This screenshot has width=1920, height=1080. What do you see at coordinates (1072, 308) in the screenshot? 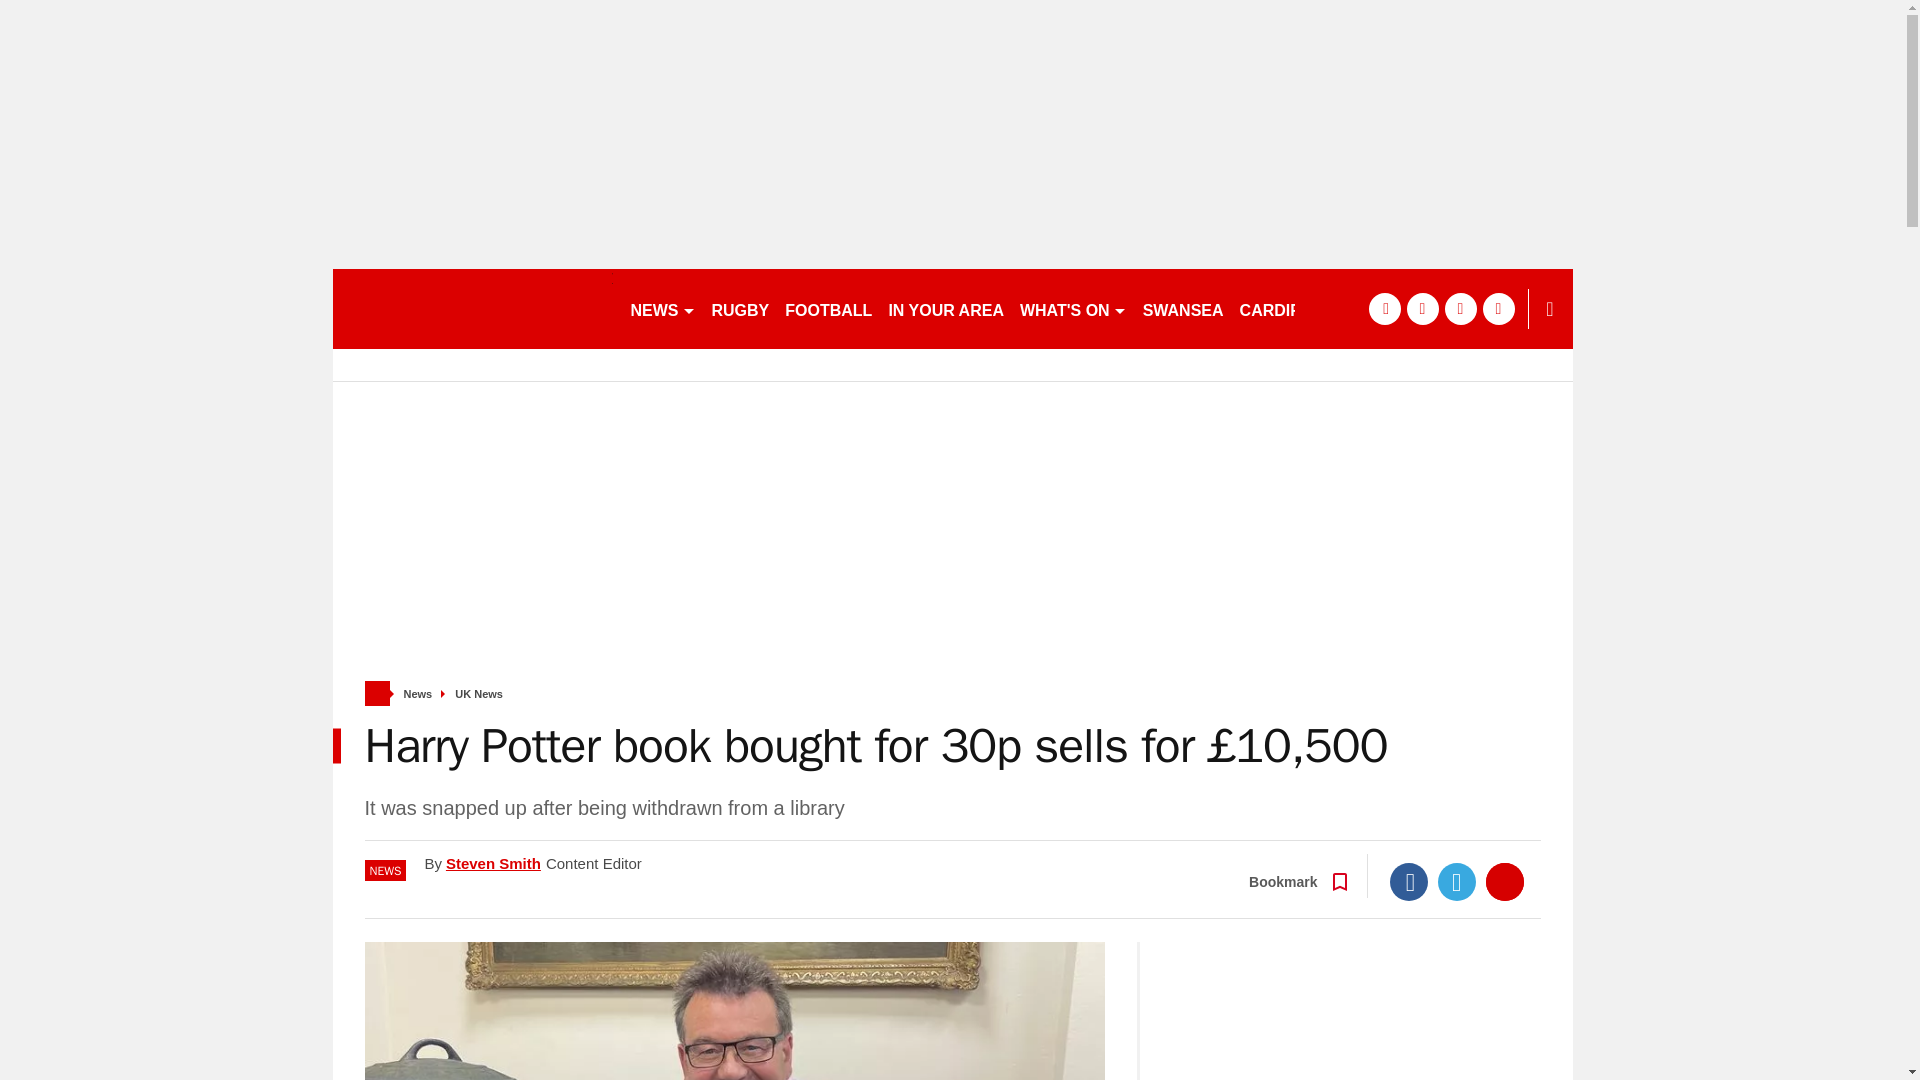
I see `WHAT'S ON` at bounding box center [1072, 308].